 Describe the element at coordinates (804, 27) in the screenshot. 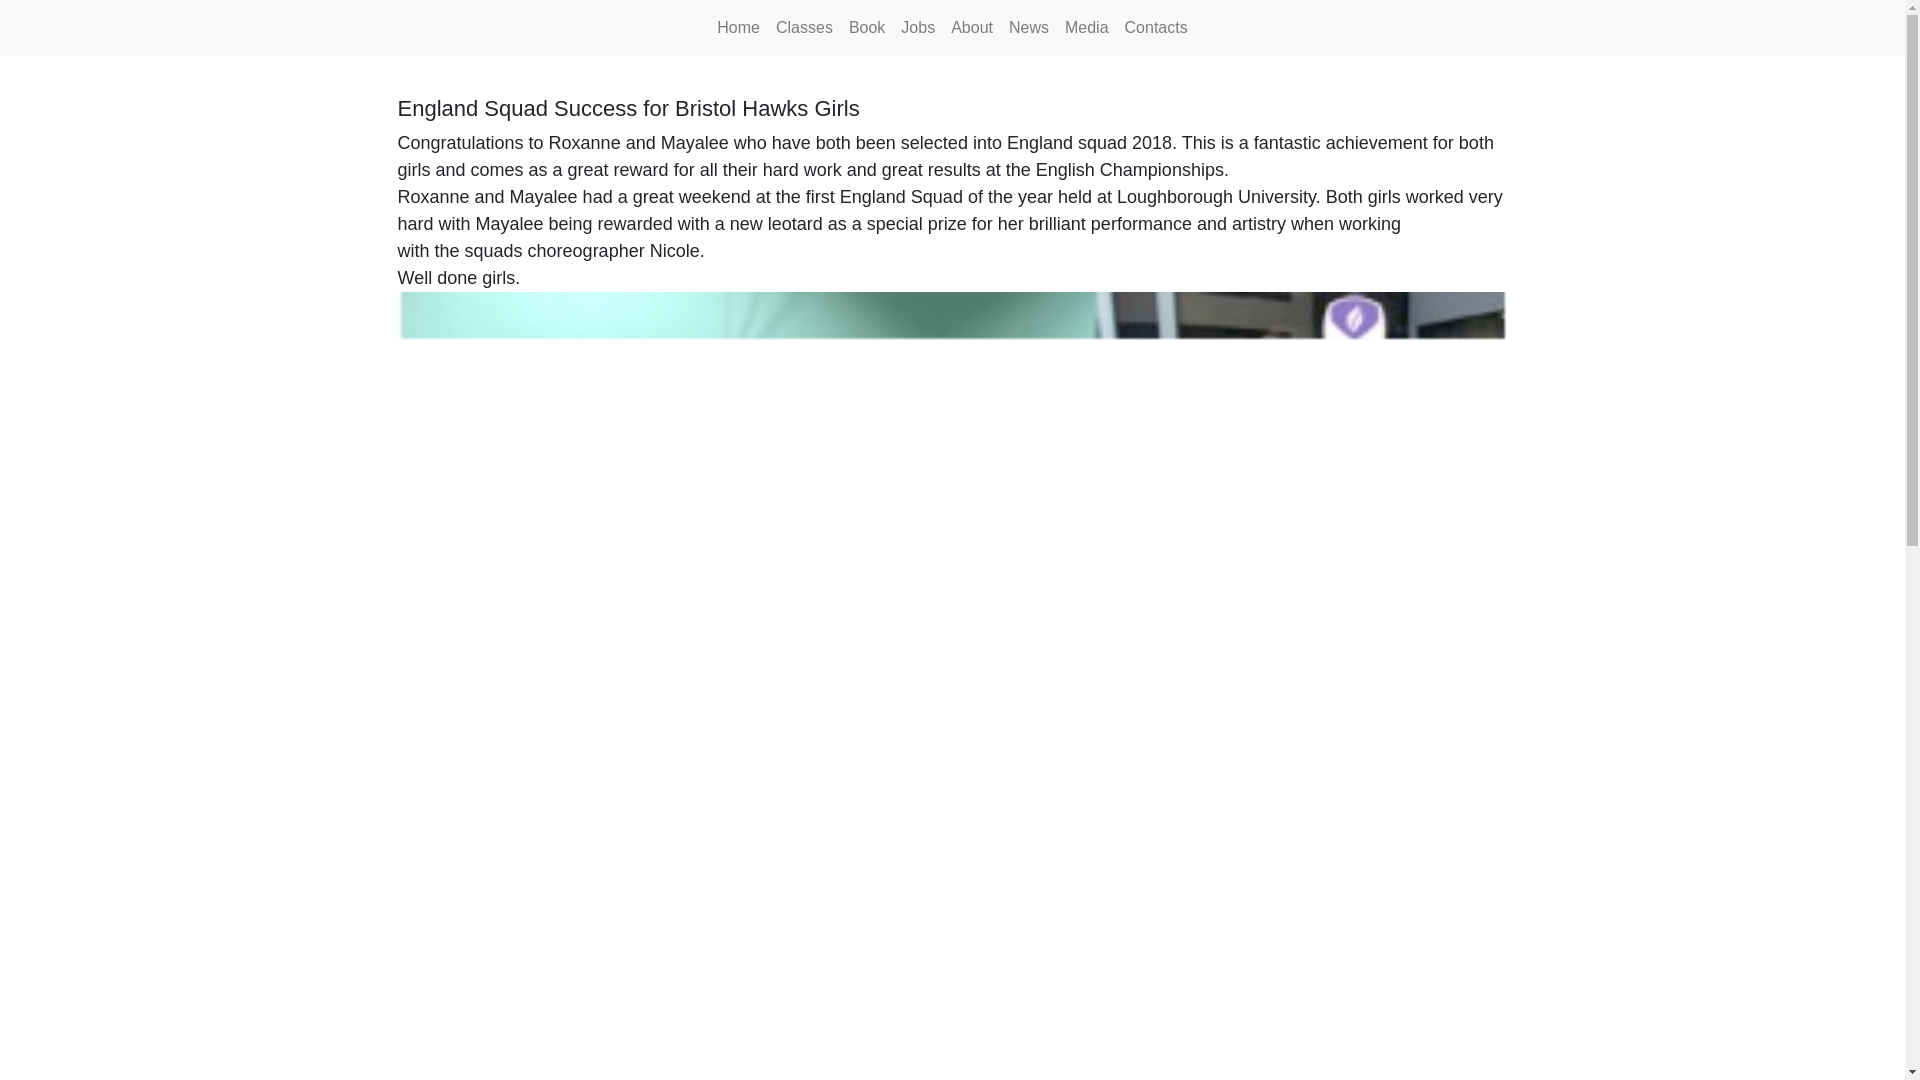

I see `Classes` at that location.